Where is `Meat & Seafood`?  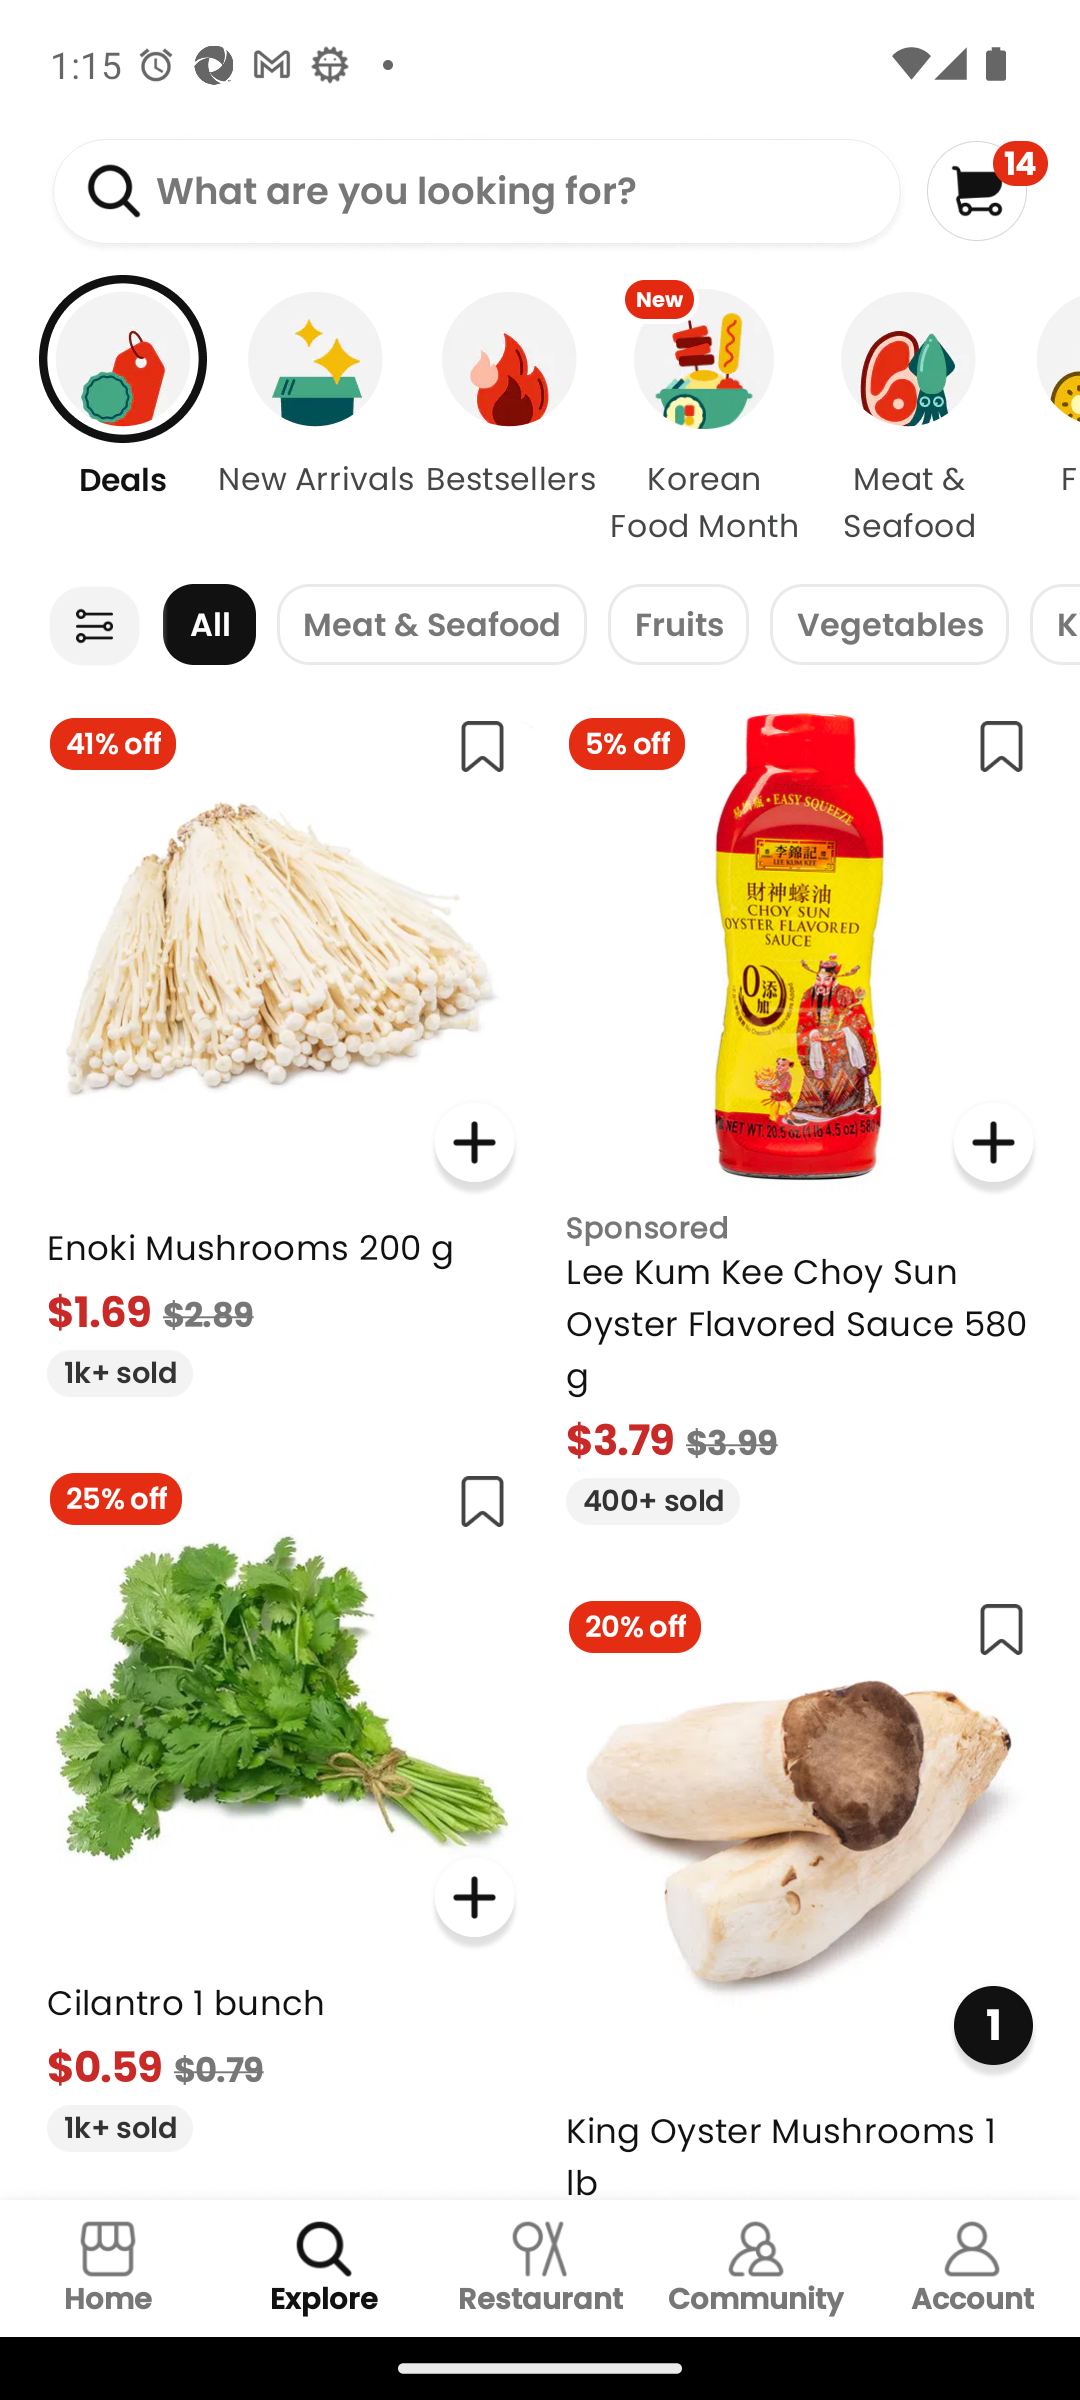 Meat & Seafood is located at coordinates (908, 420).